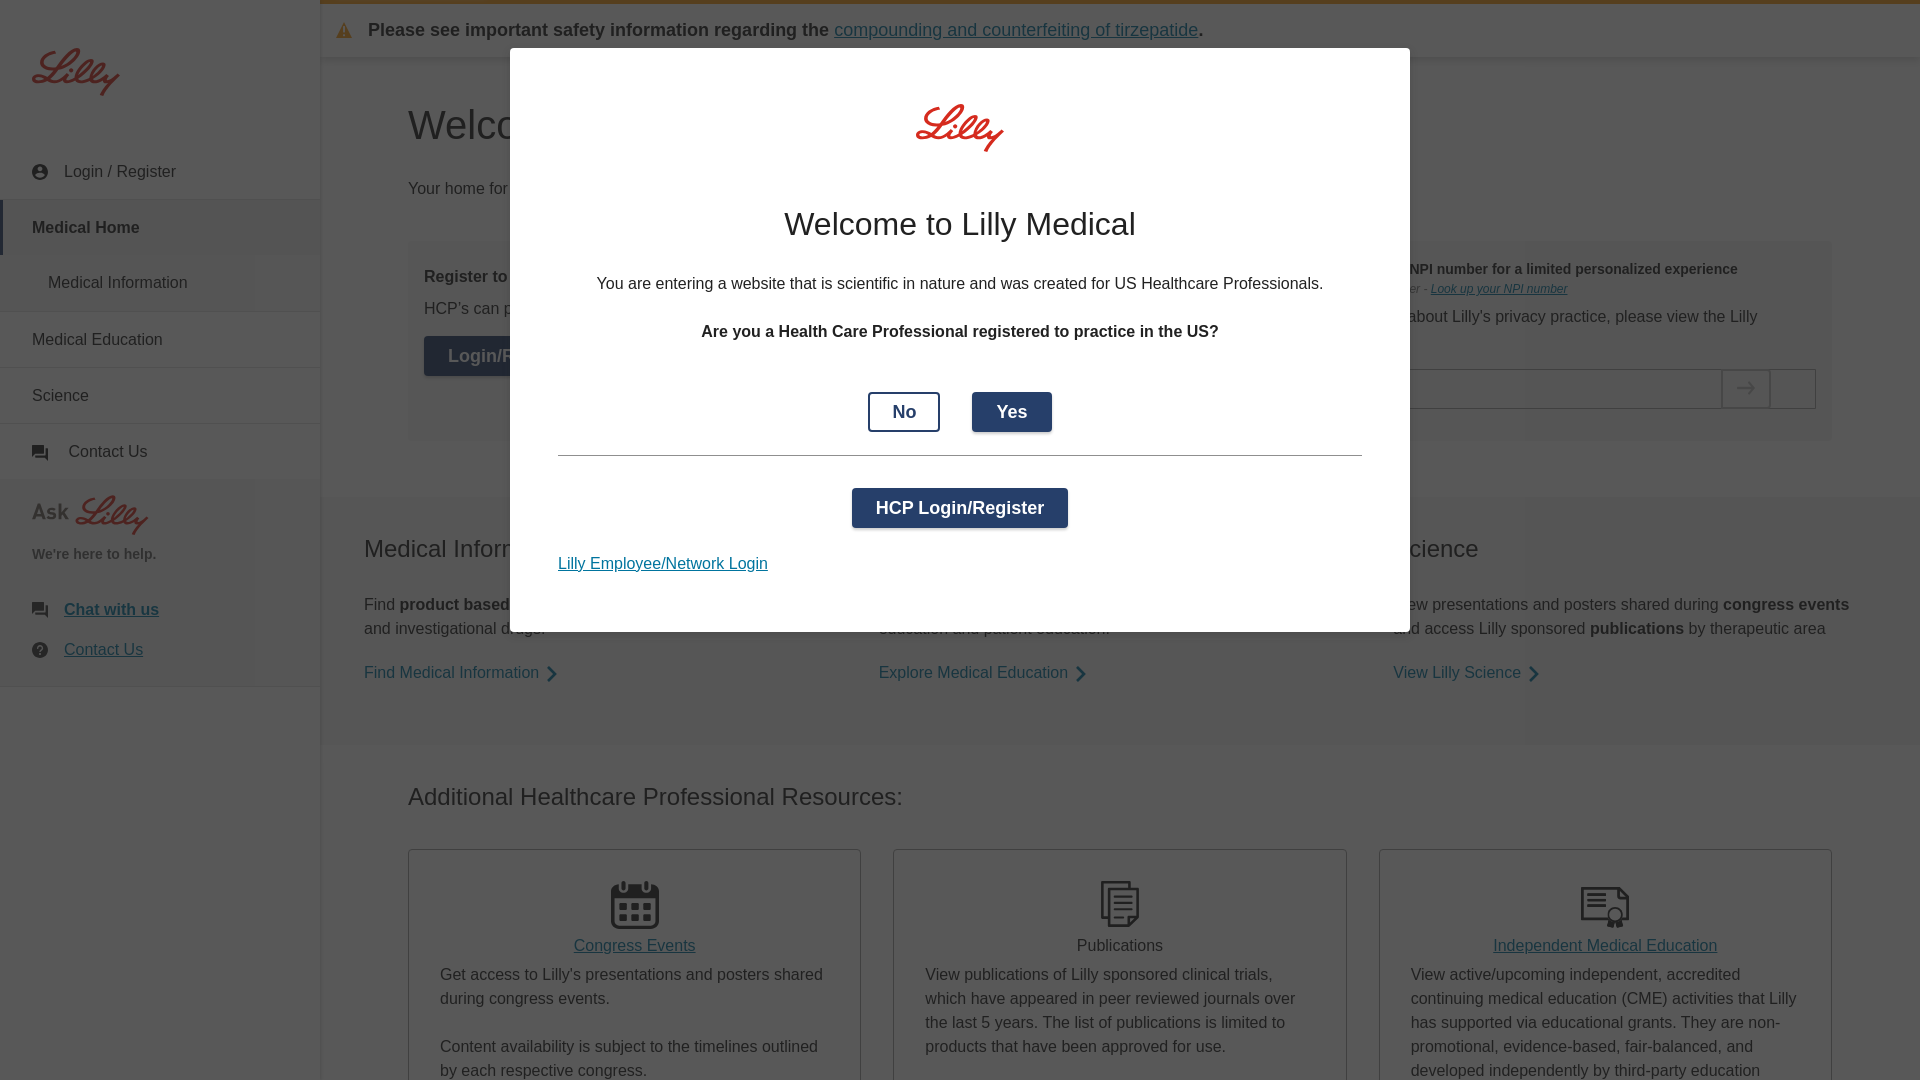 The width and height of the screenshot is (1920, 1080). Describe the element at coordinates (1016, 30) in the screenshot. I see `compounding and counterfeiting of tirzepatide` at that location.